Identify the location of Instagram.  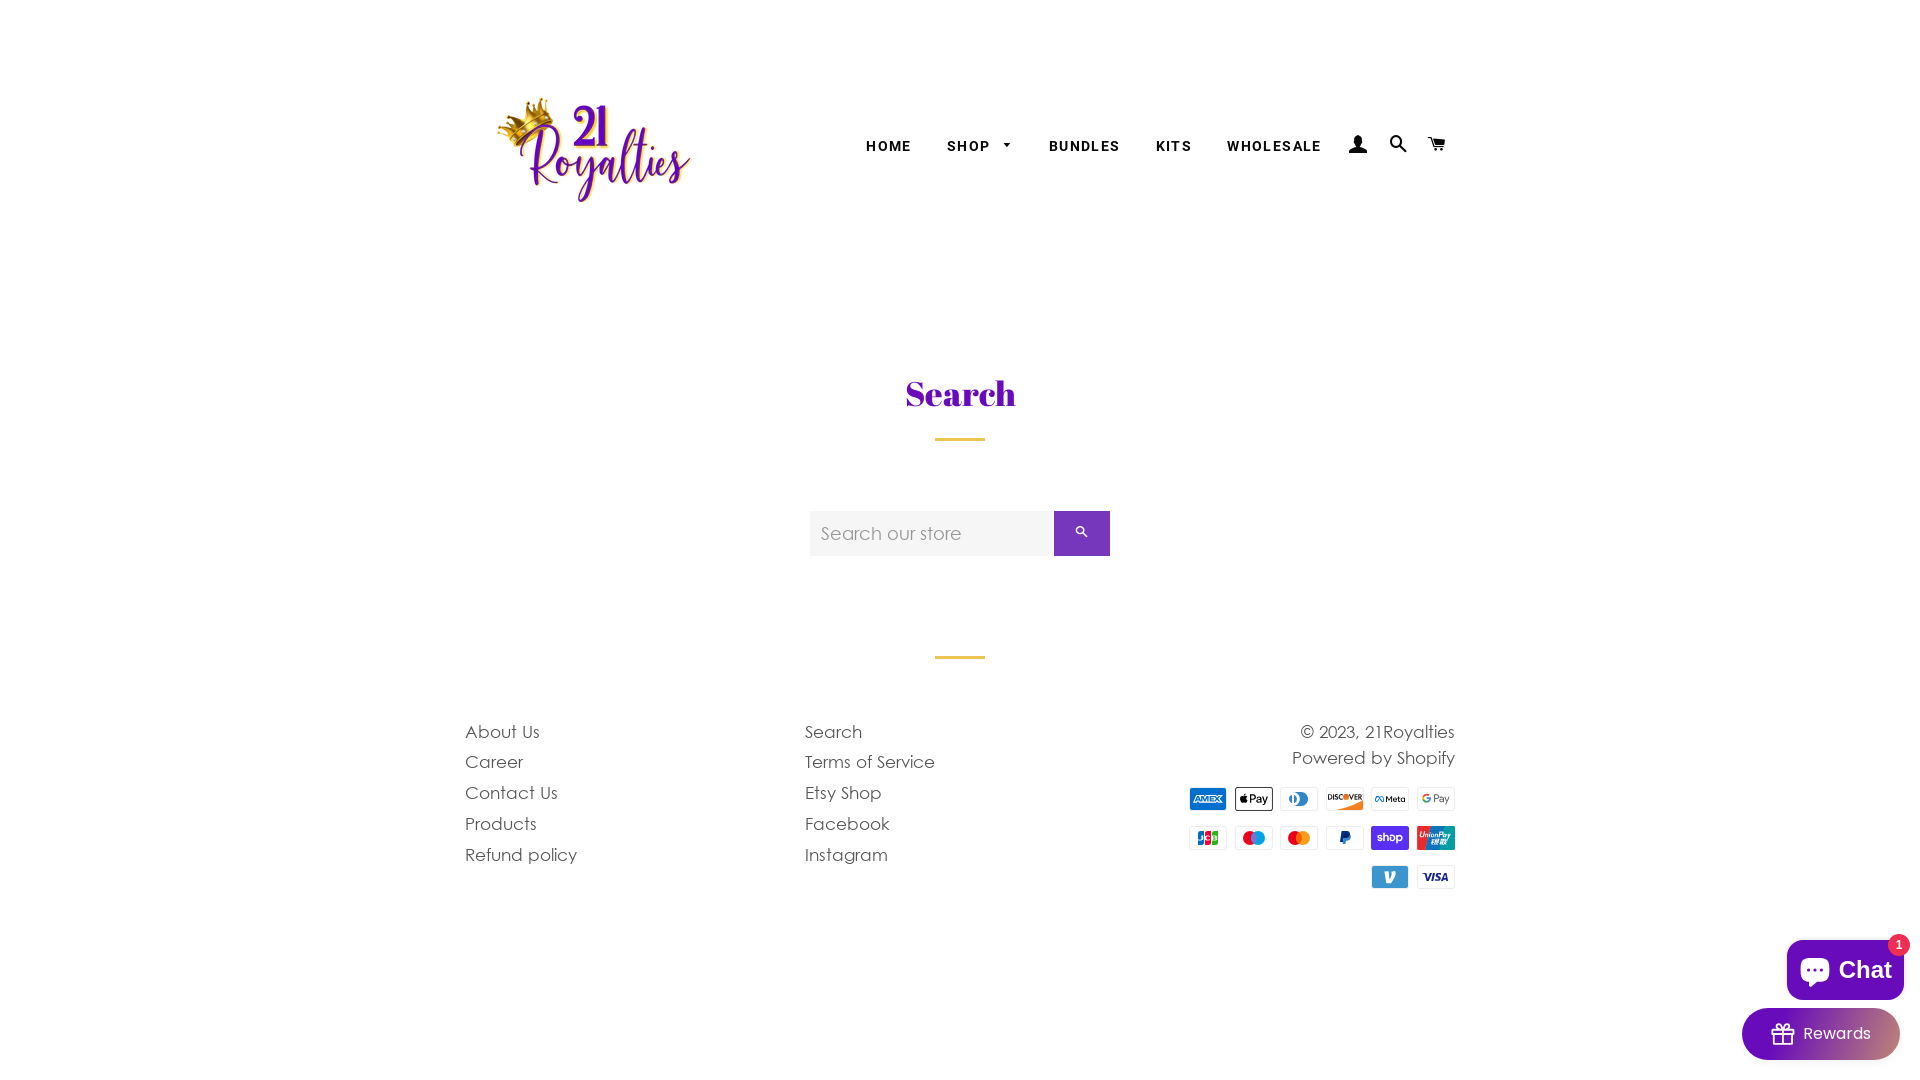
(846, 854).